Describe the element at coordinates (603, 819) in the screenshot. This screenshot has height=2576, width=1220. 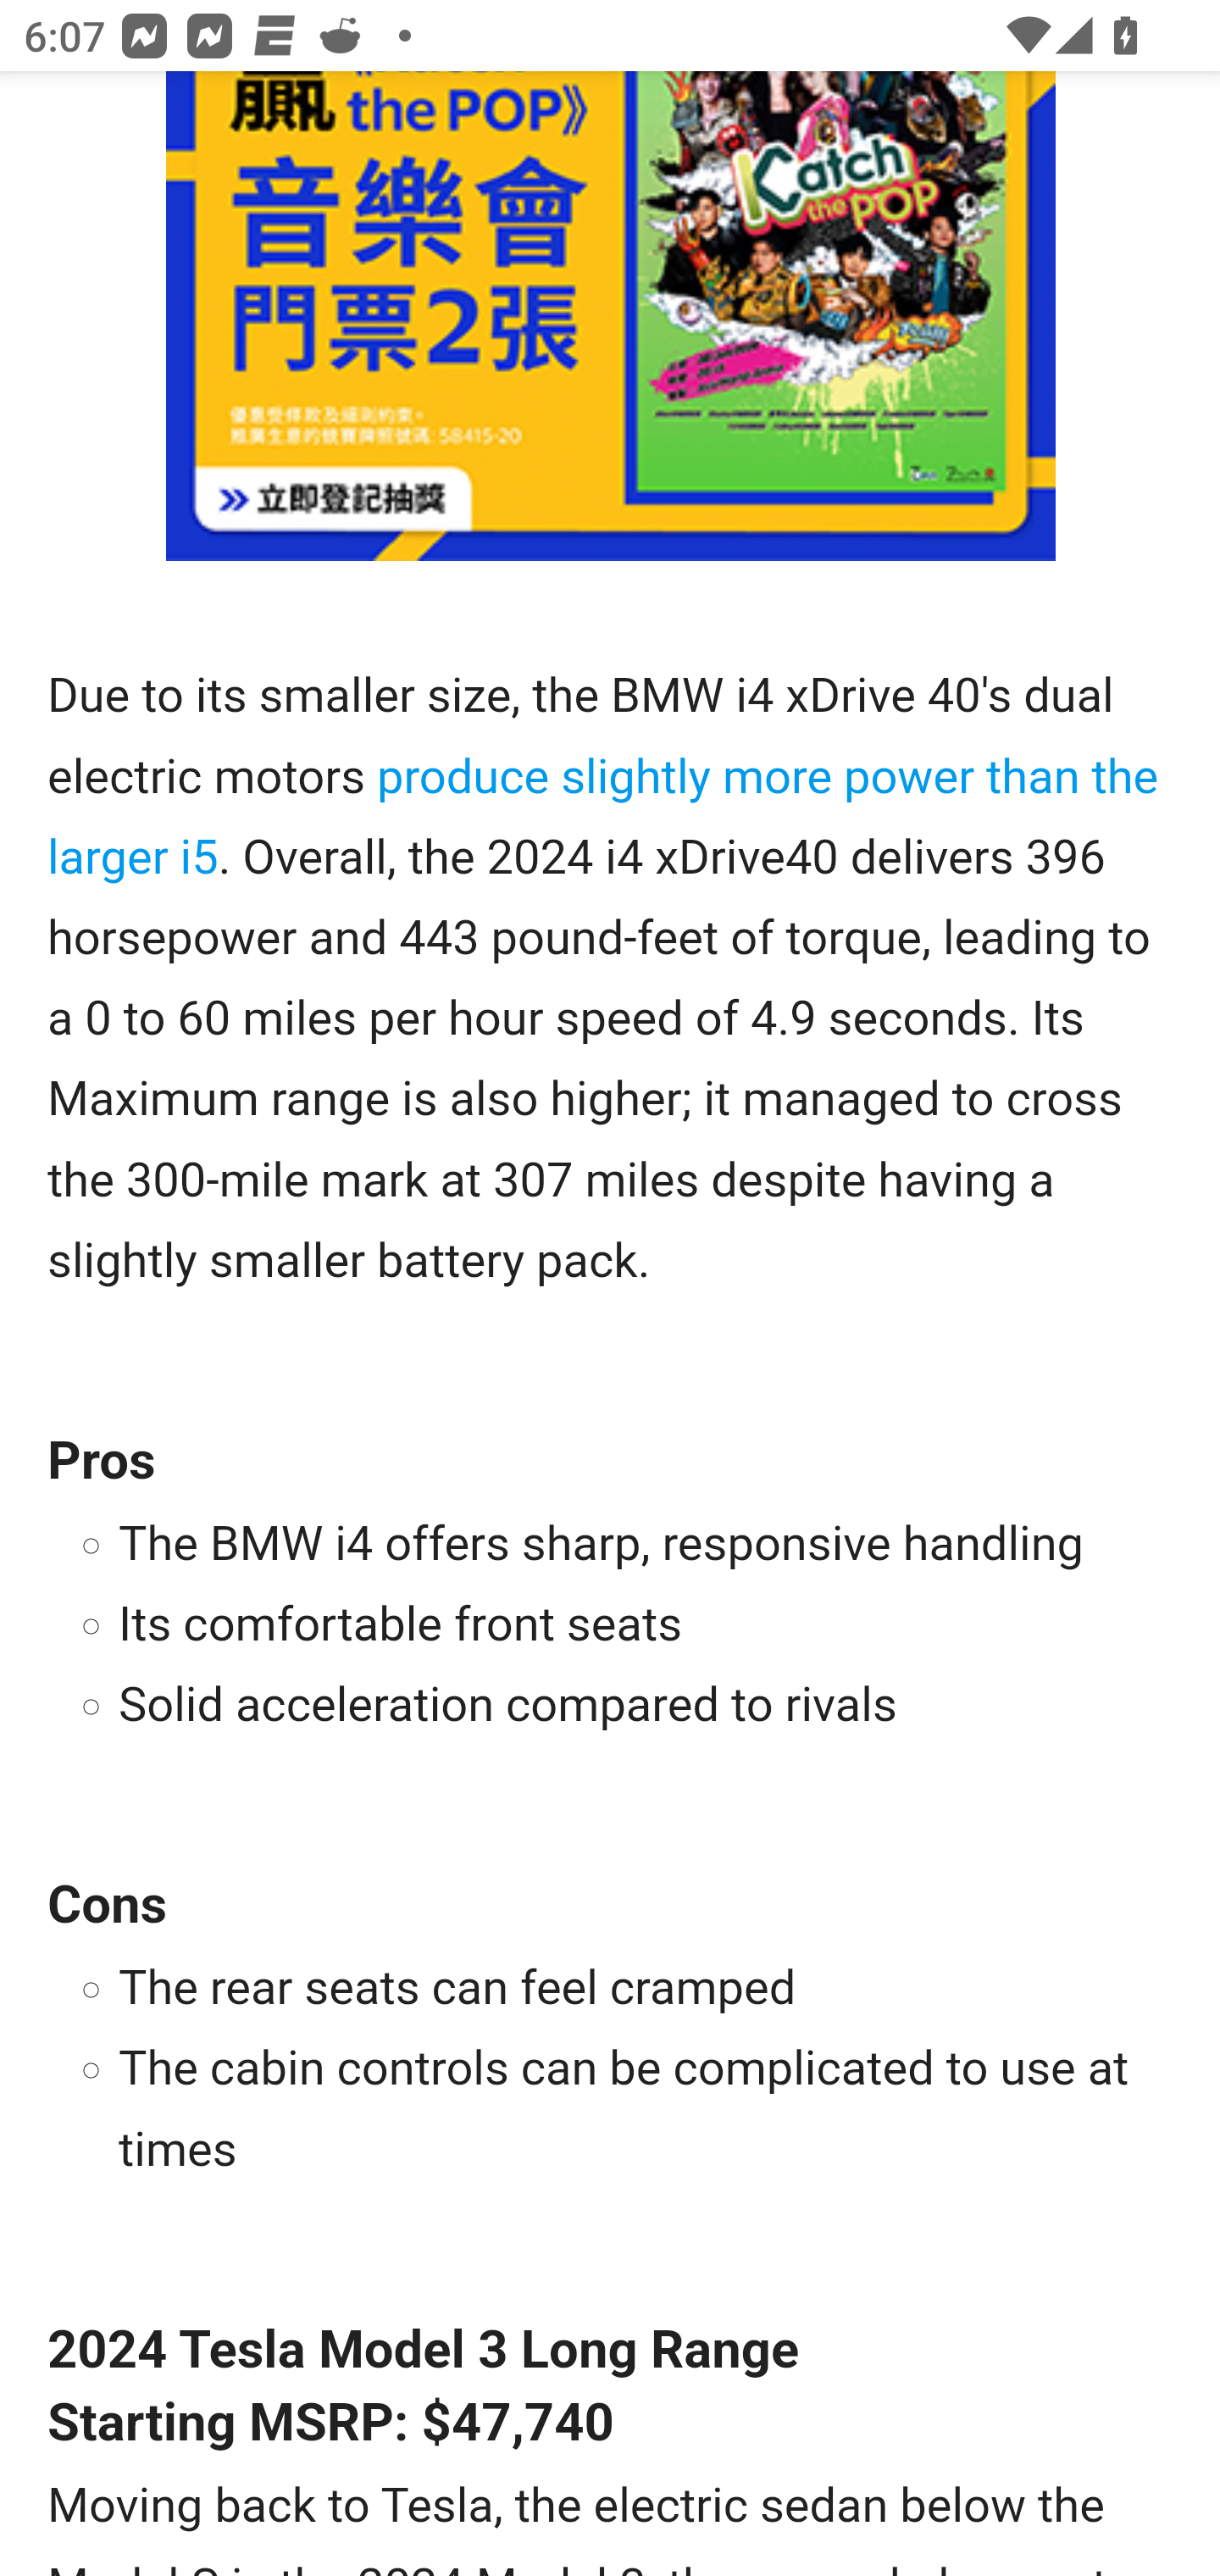
I see `produce slightly more power than the larger i5` at that location.